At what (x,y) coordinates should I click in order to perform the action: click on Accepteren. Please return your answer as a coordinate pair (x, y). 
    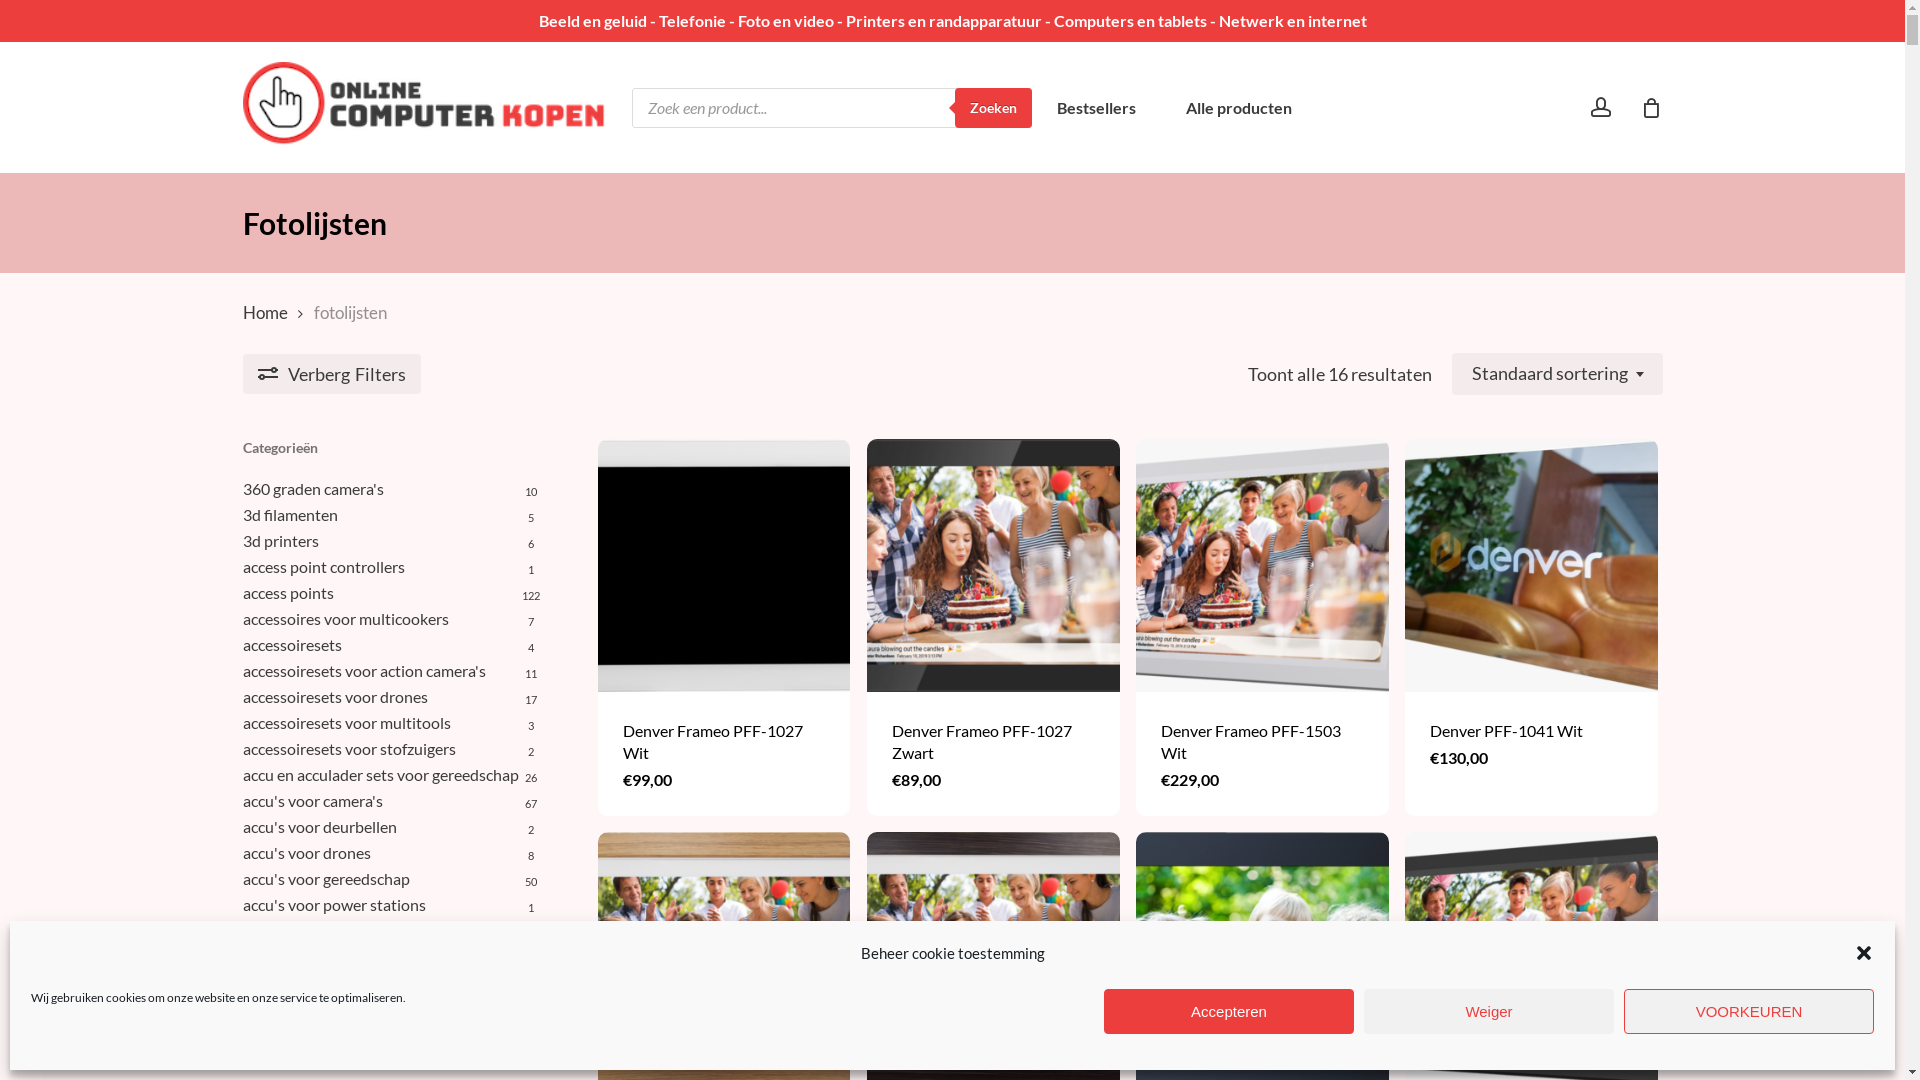
    Looking at the image, I should click on (1229, 1012).